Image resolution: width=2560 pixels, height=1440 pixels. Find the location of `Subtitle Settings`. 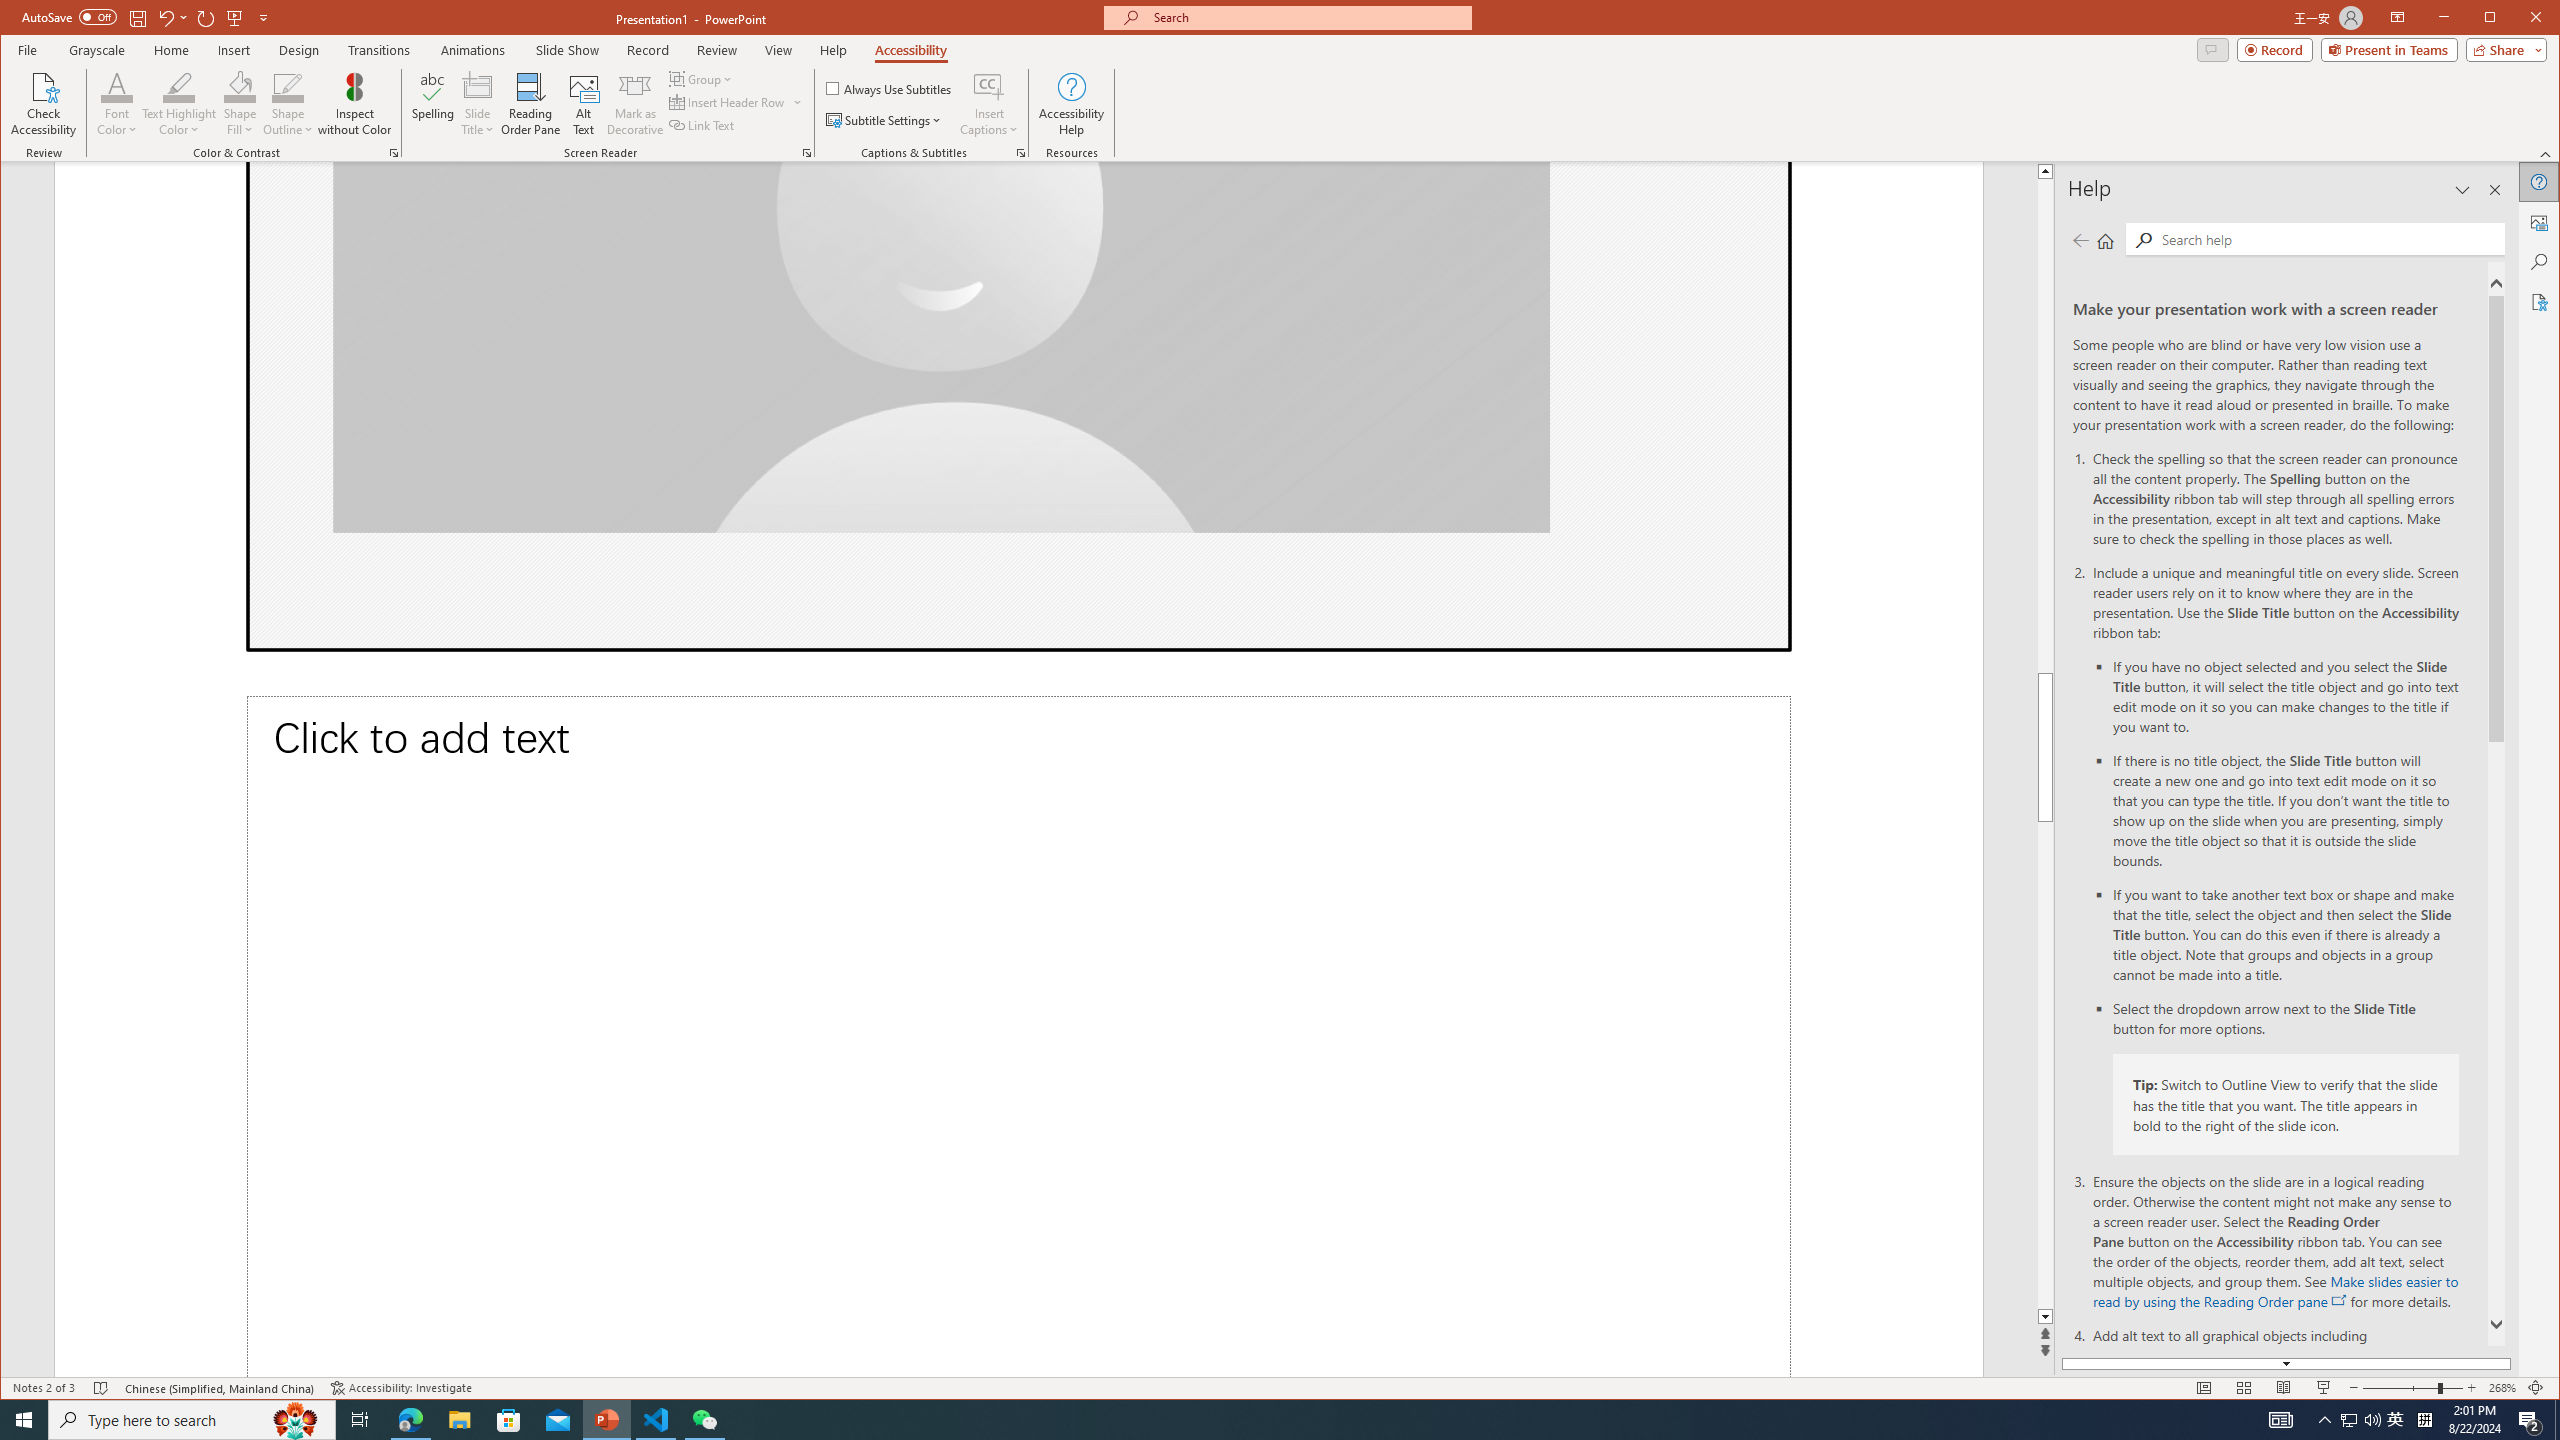

Subtitle Settings is located at coordinates (884, 120).